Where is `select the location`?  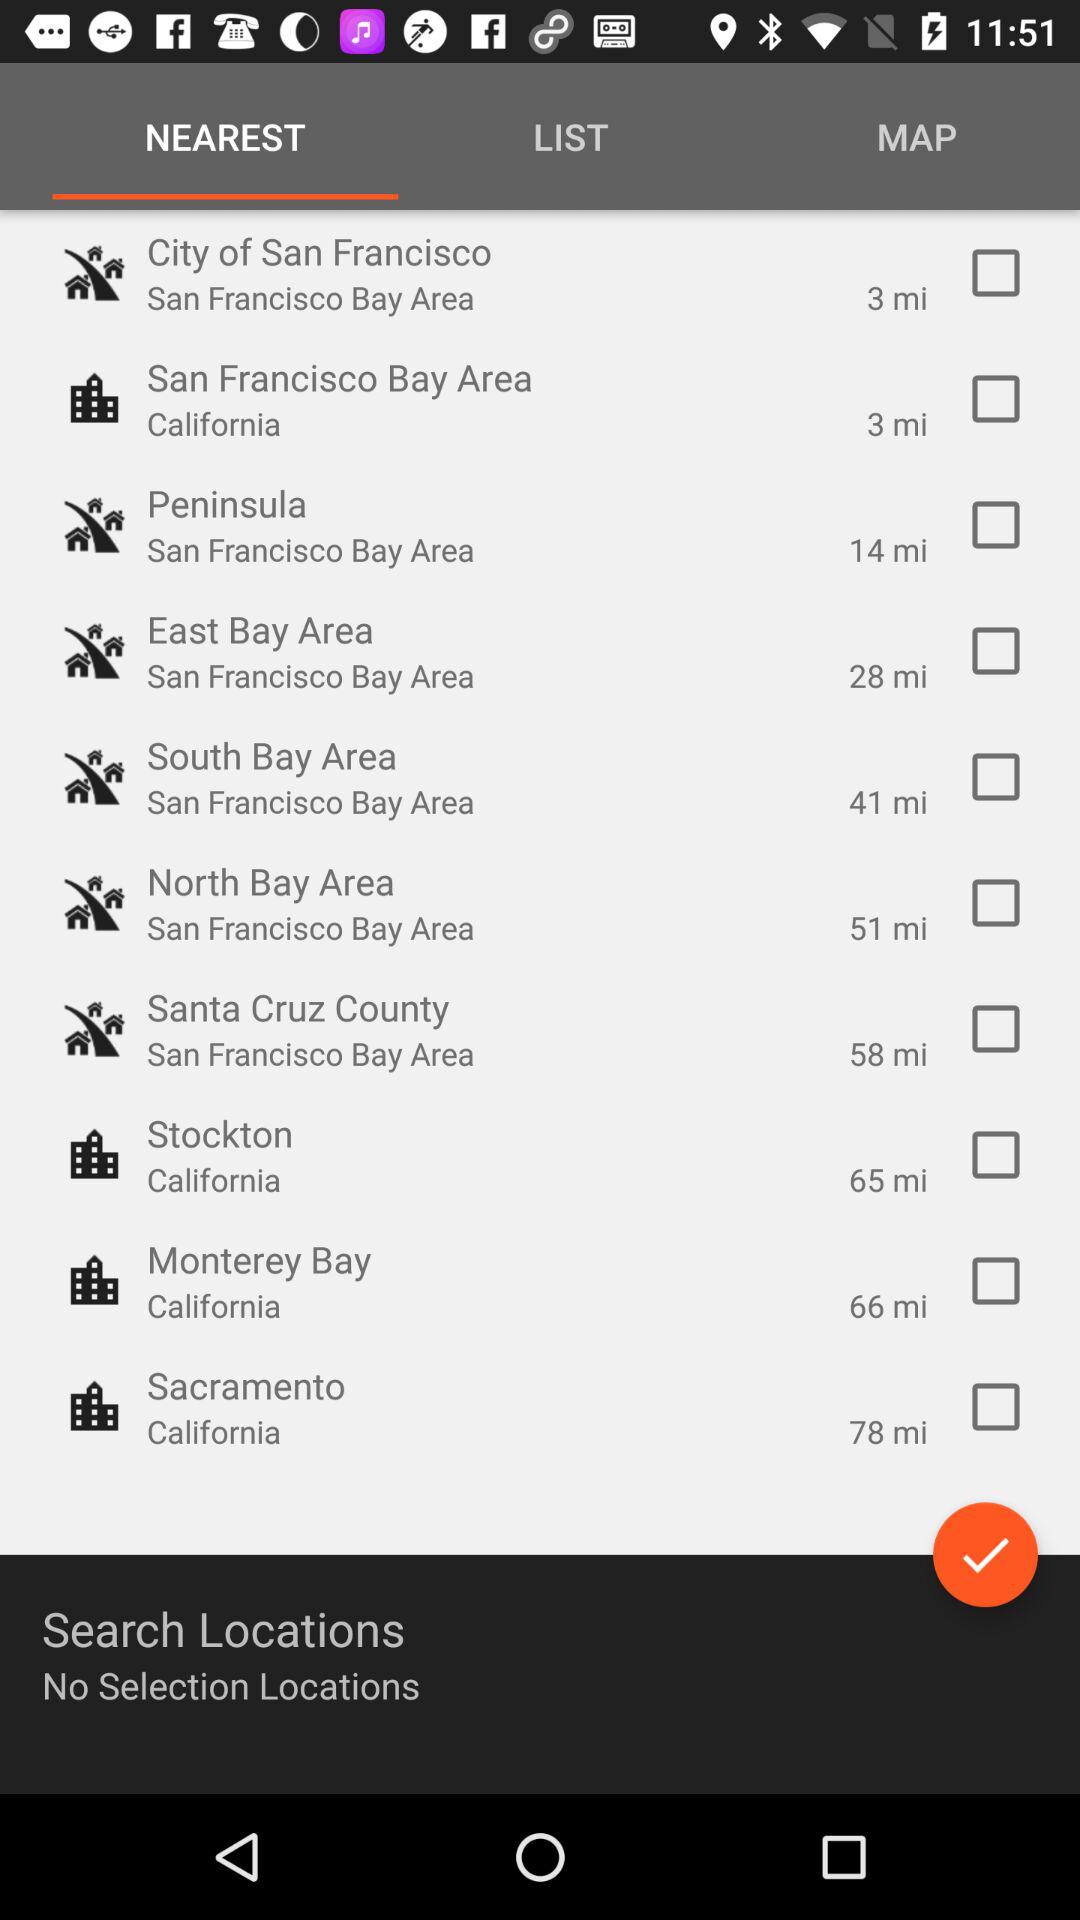
select the location is located at coordinates (996, 777).